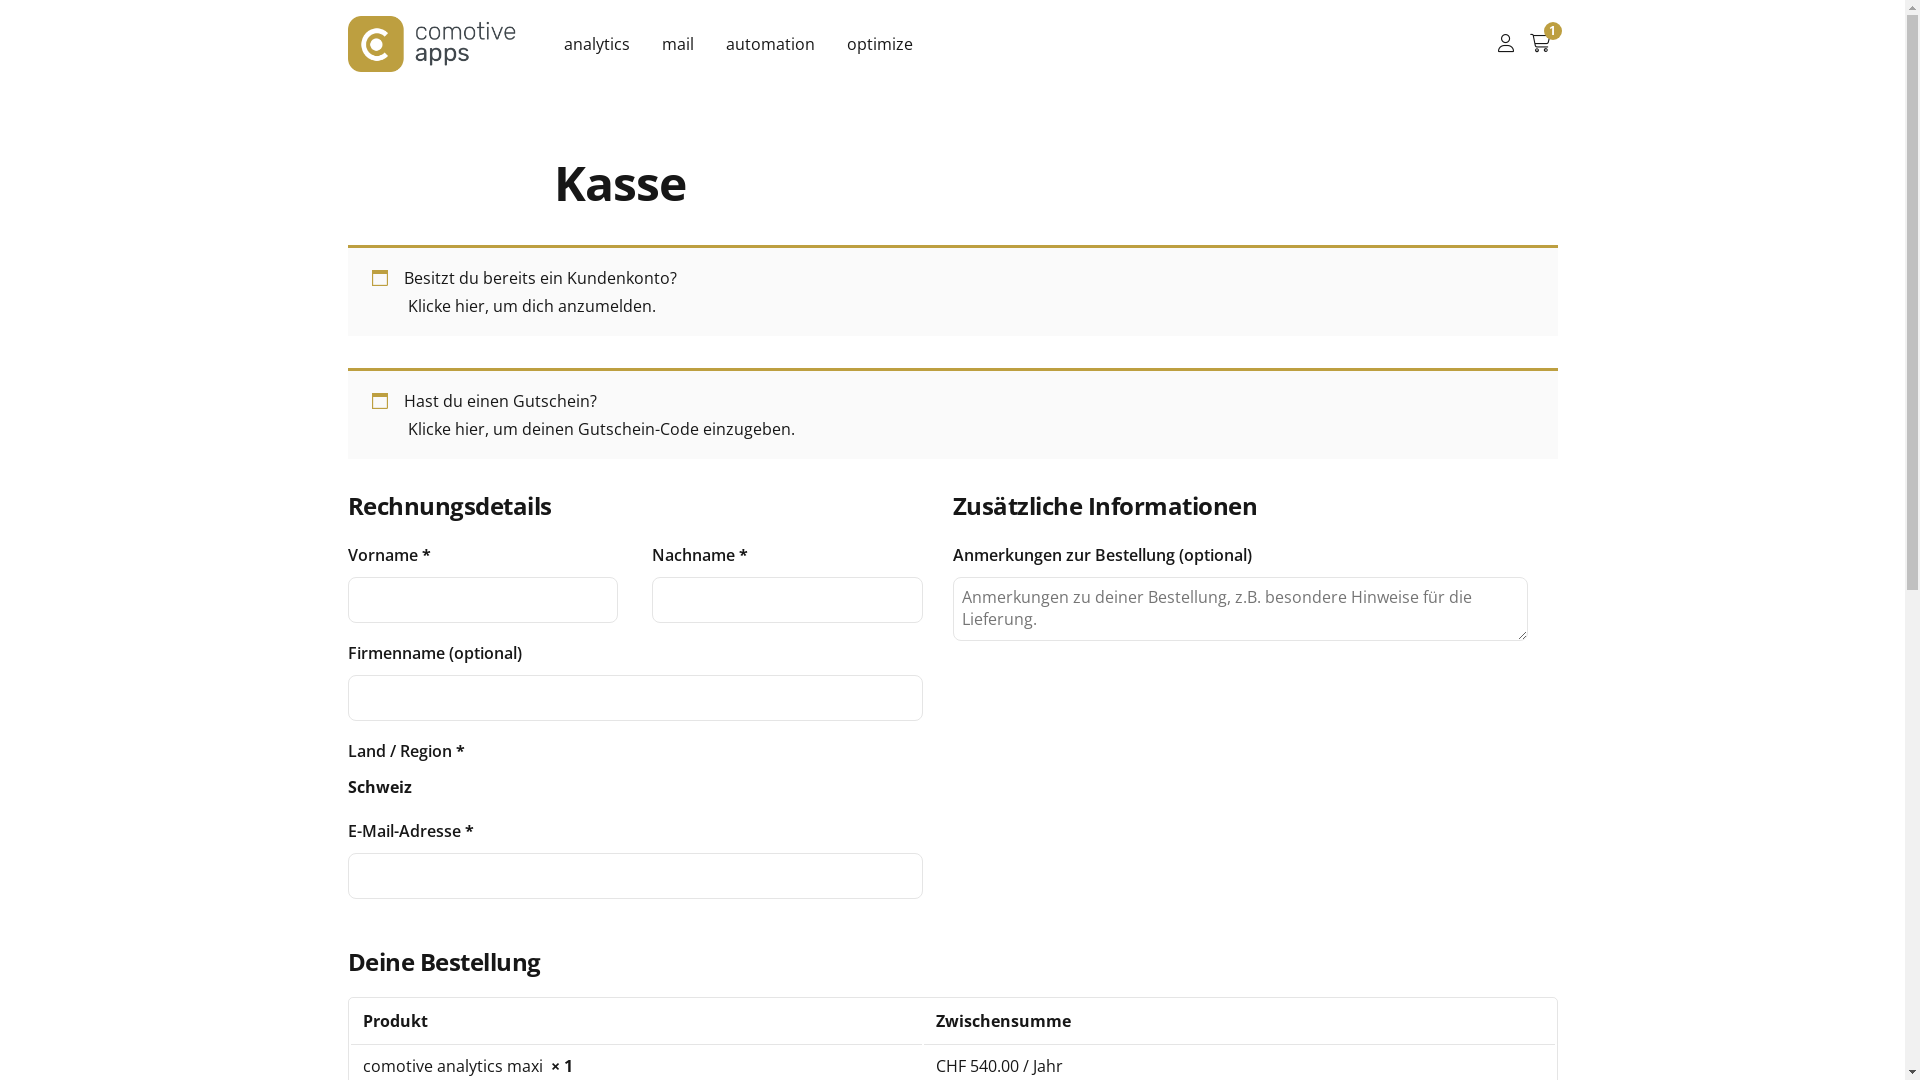 Image resolution: width=1920 pixels, height=1080 pixels. Describe the element at coordinates (532, 306) in the screenshot. I see `Klicke hier, um dich anzumelden.` at that location.